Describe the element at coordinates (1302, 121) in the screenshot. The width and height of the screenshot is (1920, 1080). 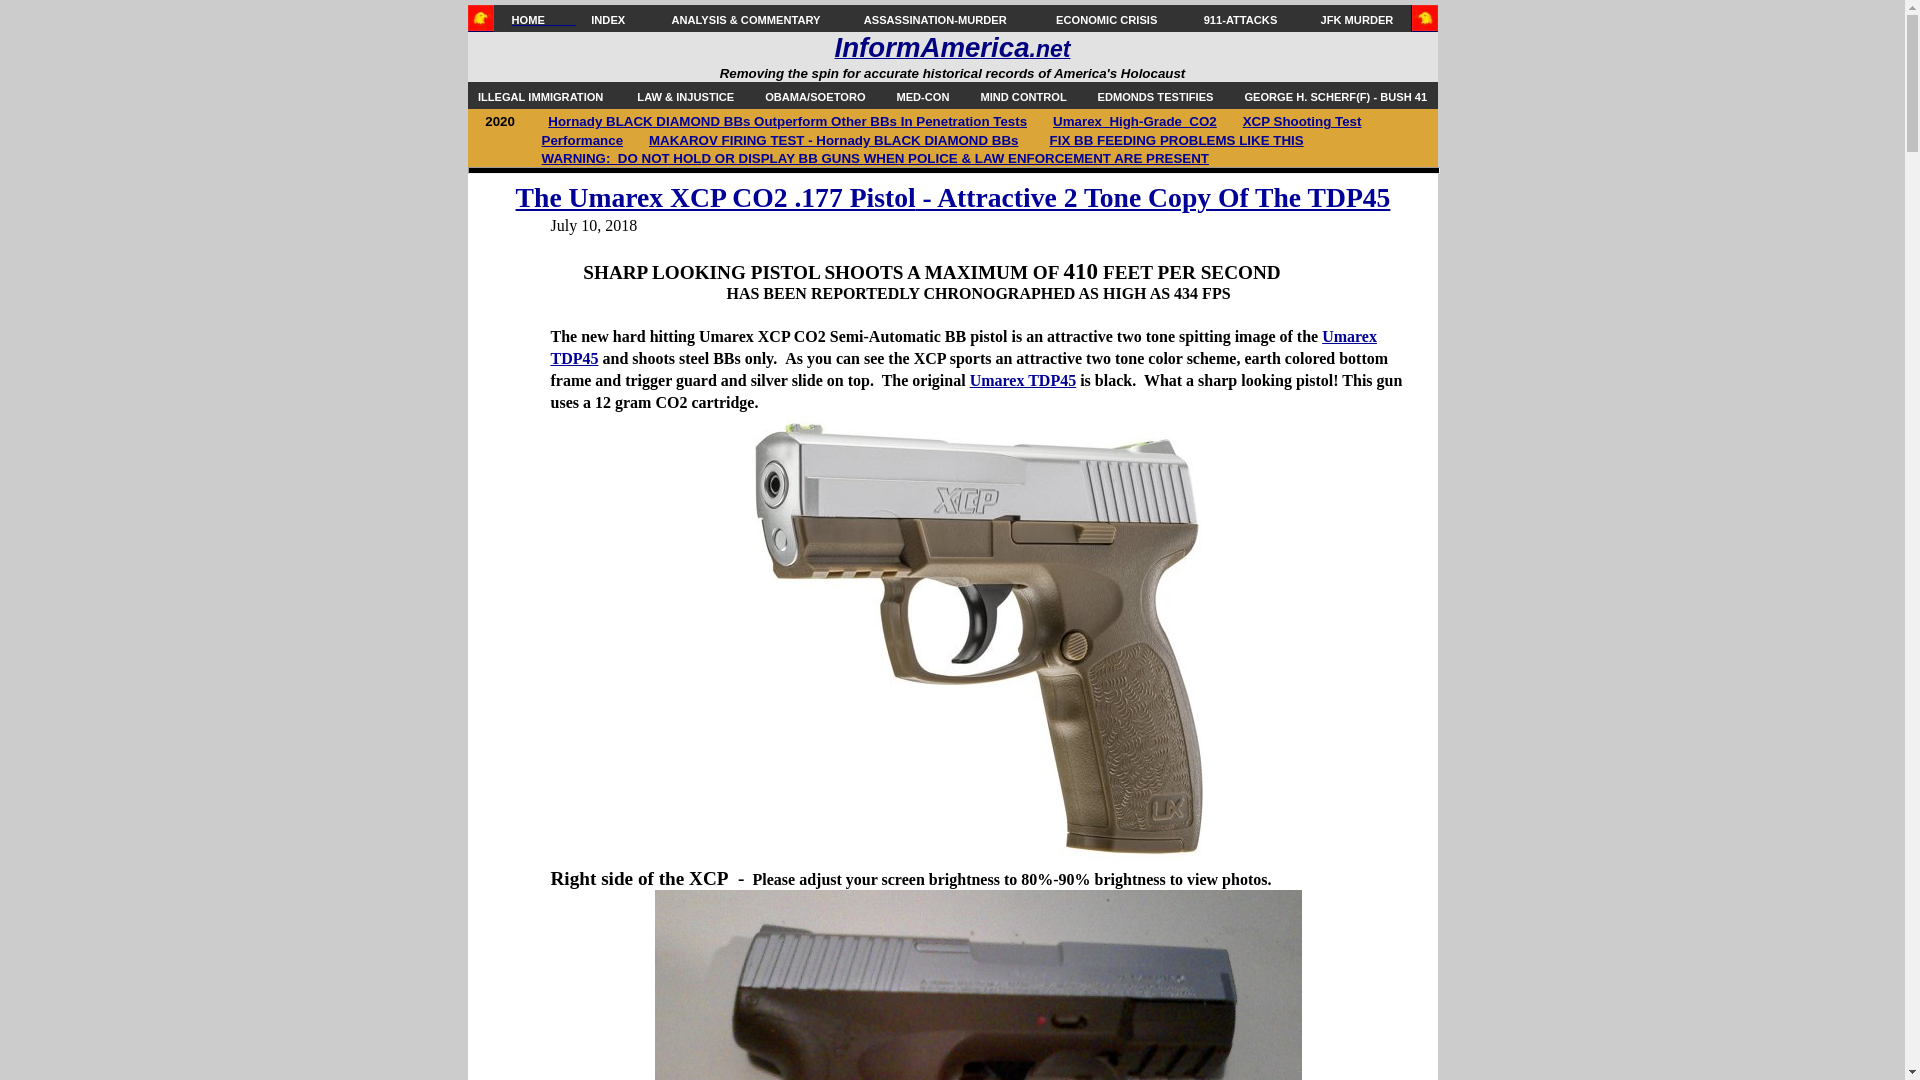
I see `XCP Shooting Test` at that location.